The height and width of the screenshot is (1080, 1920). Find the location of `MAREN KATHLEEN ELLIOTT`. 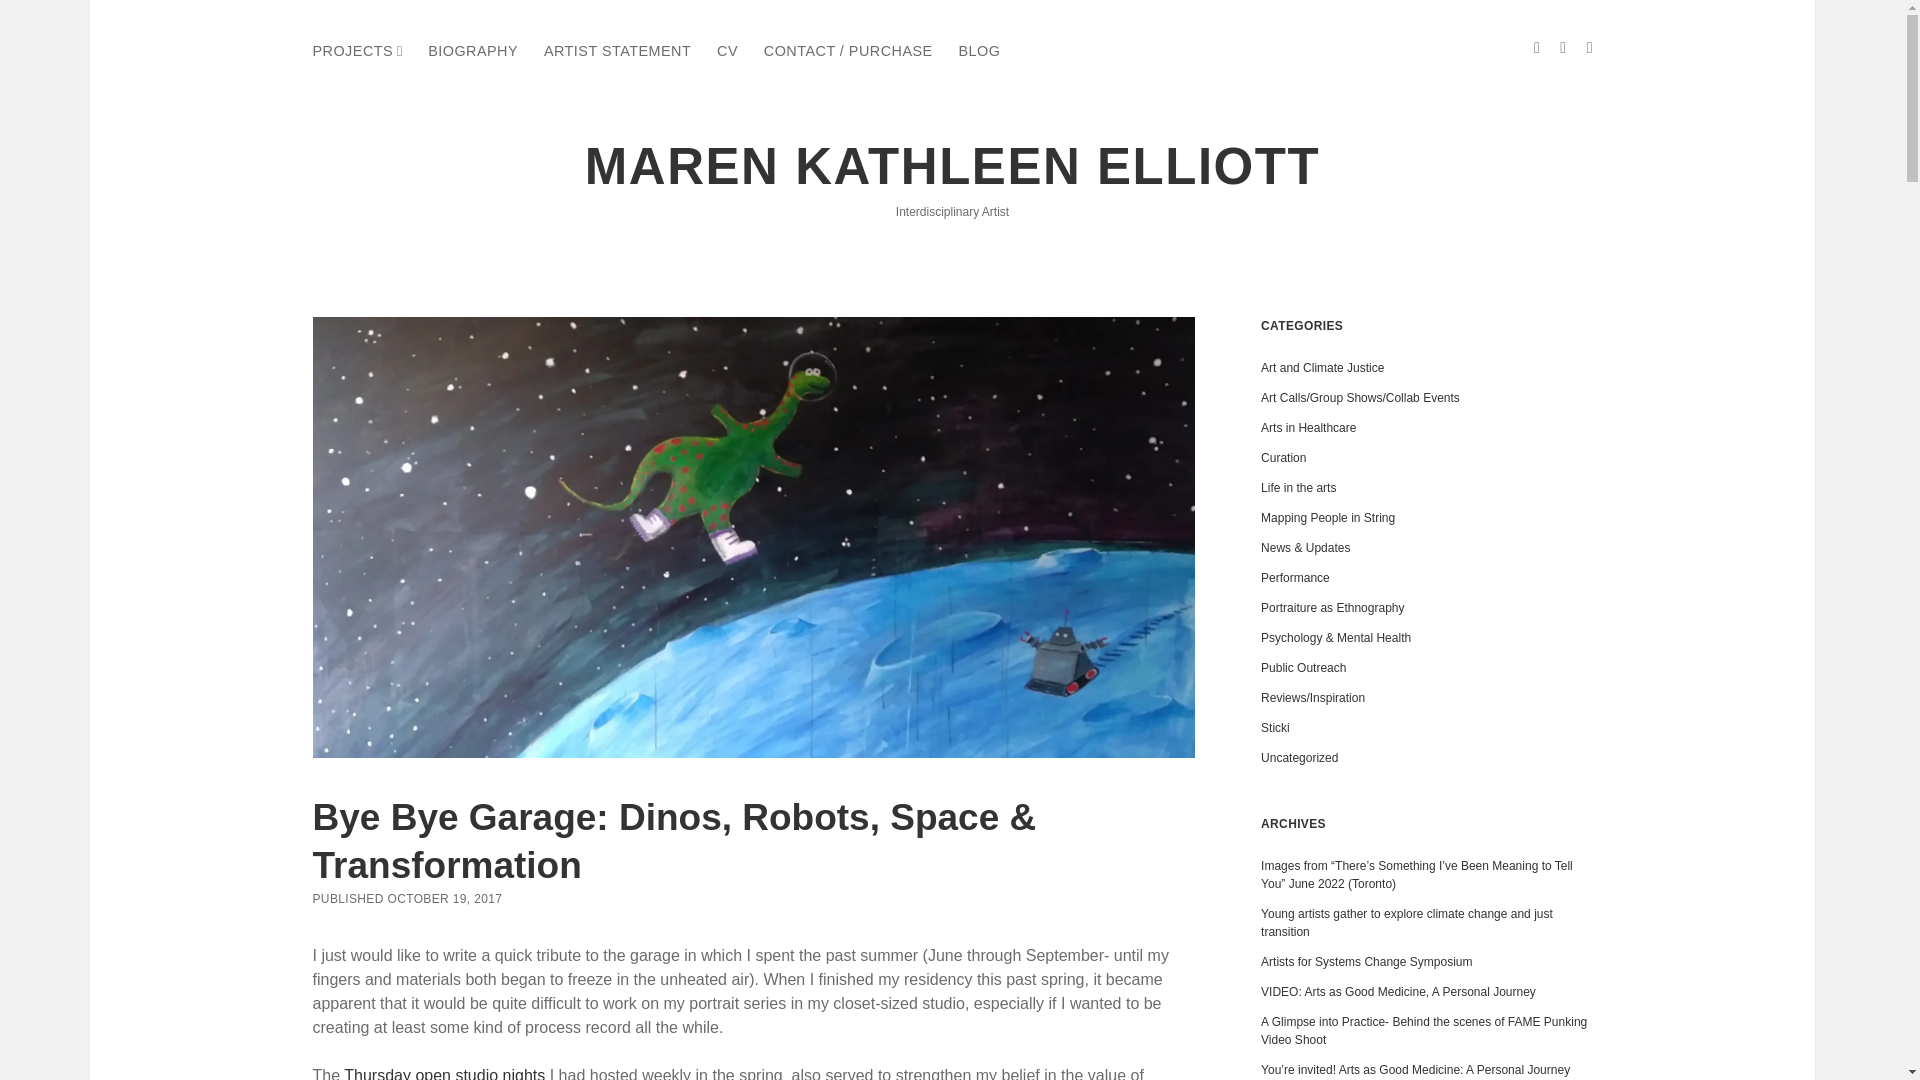

MAREN KATHLEEN ELLIOTT is located at coordinates (952, 166).